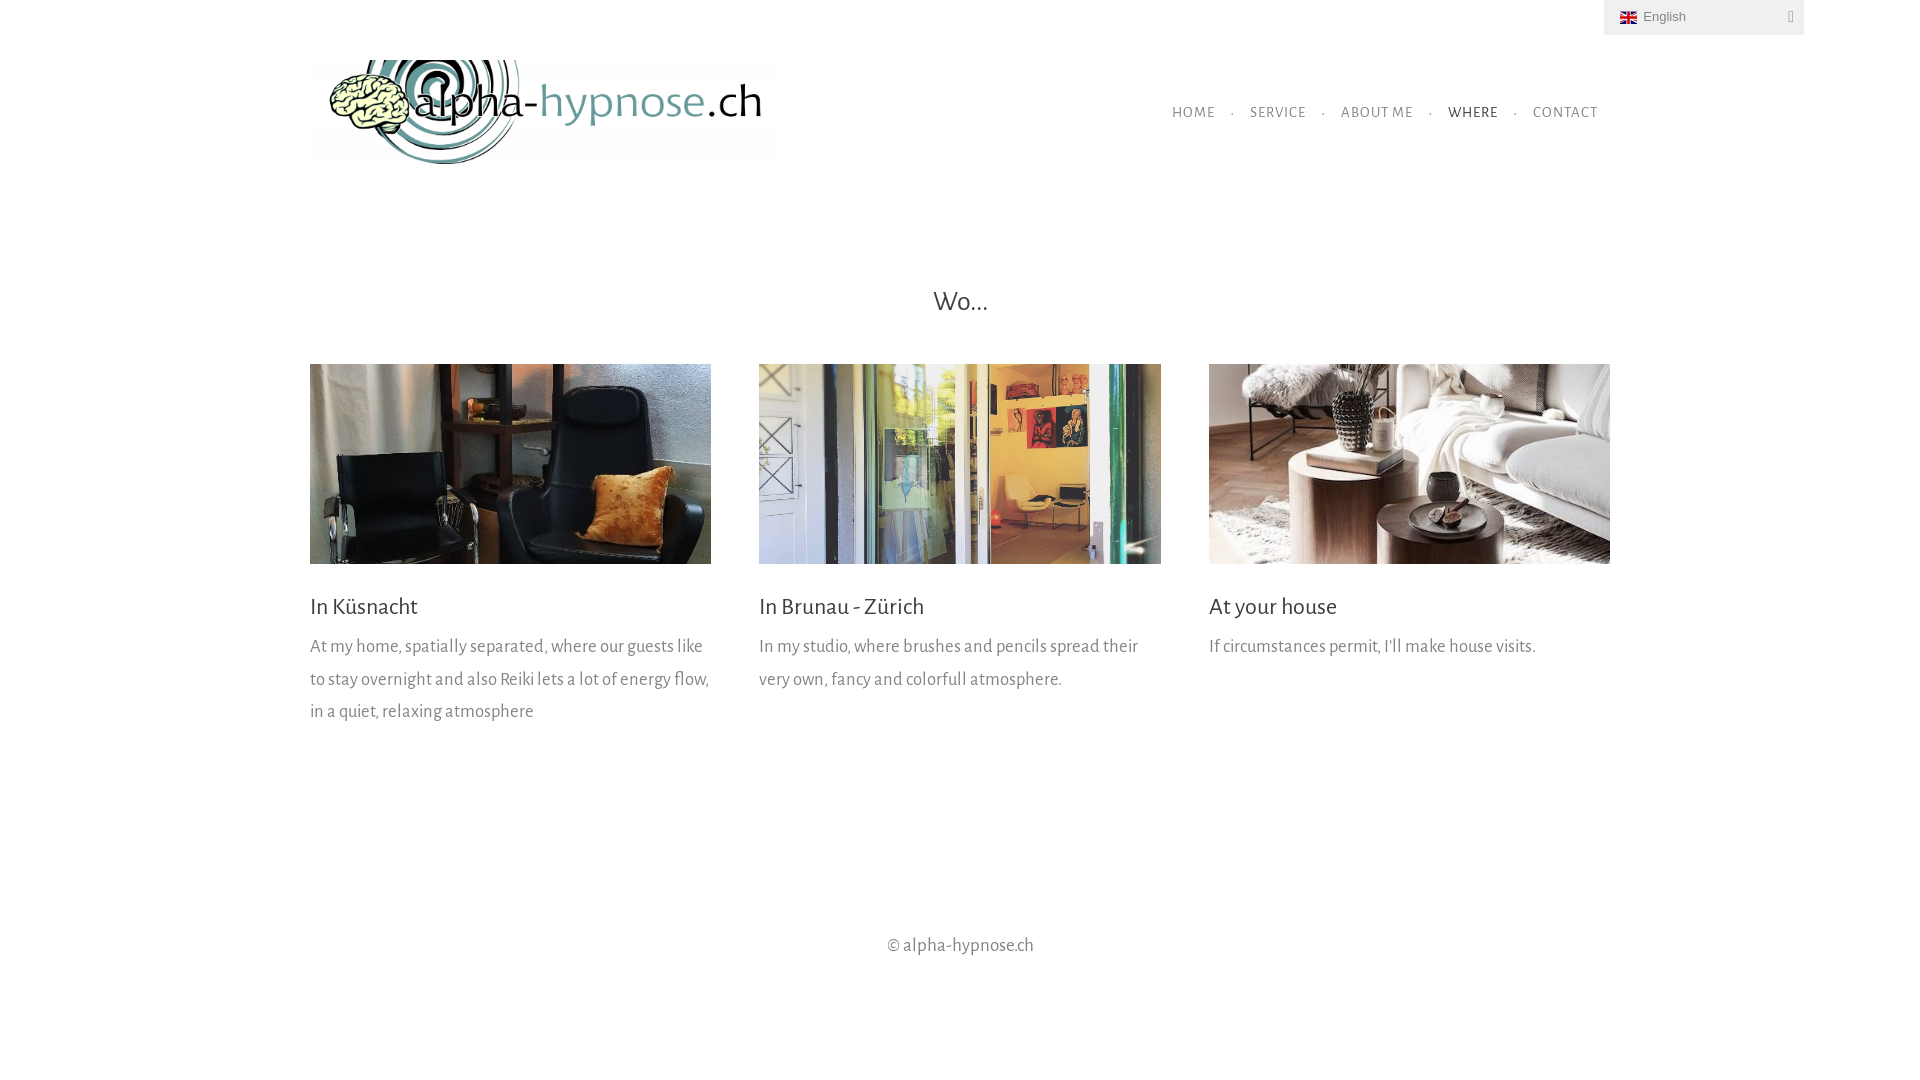 The width and height of the screenshot is (1920, 1080). What do you see at coordinates (1278, 112) in the screenshot?
I see `SERVICE` at bounding box center [1278, 112].